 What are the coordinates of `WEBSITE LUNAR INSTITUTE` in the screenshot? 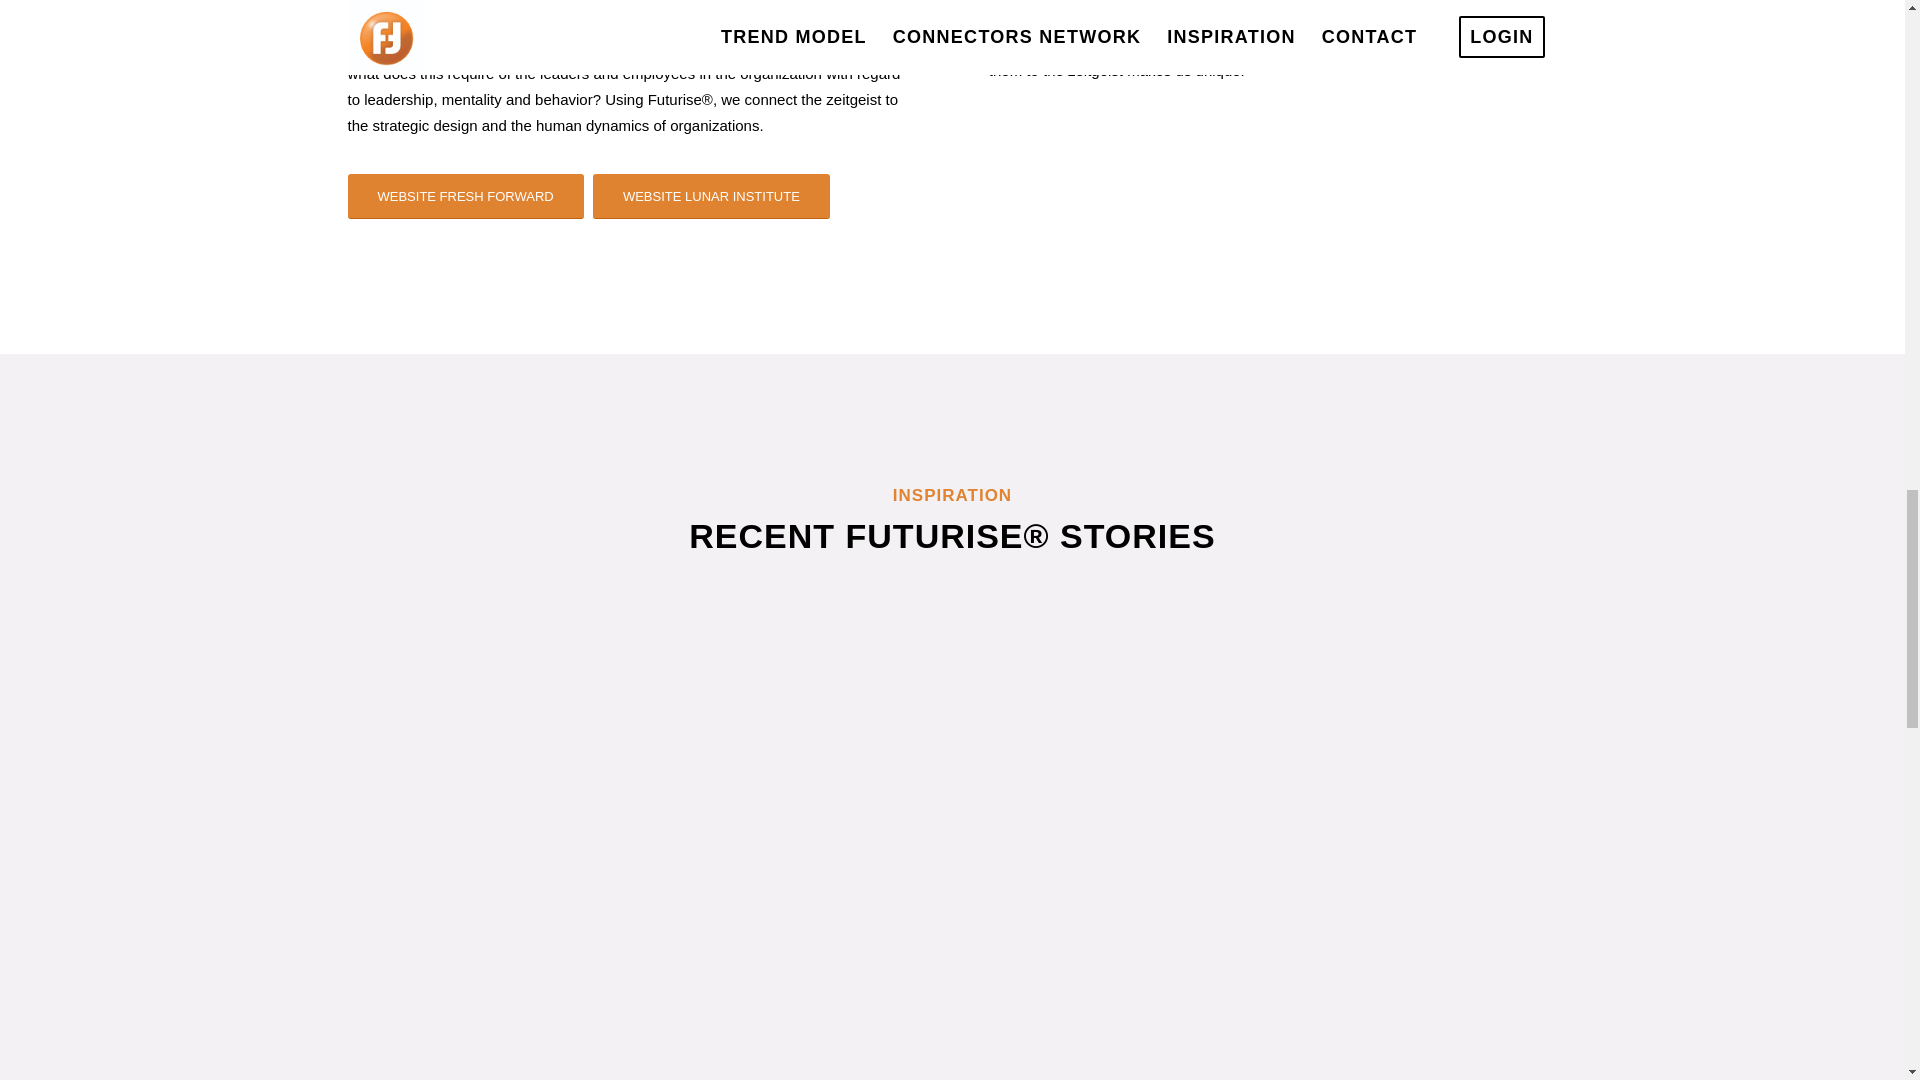 It's located at (711, 196).